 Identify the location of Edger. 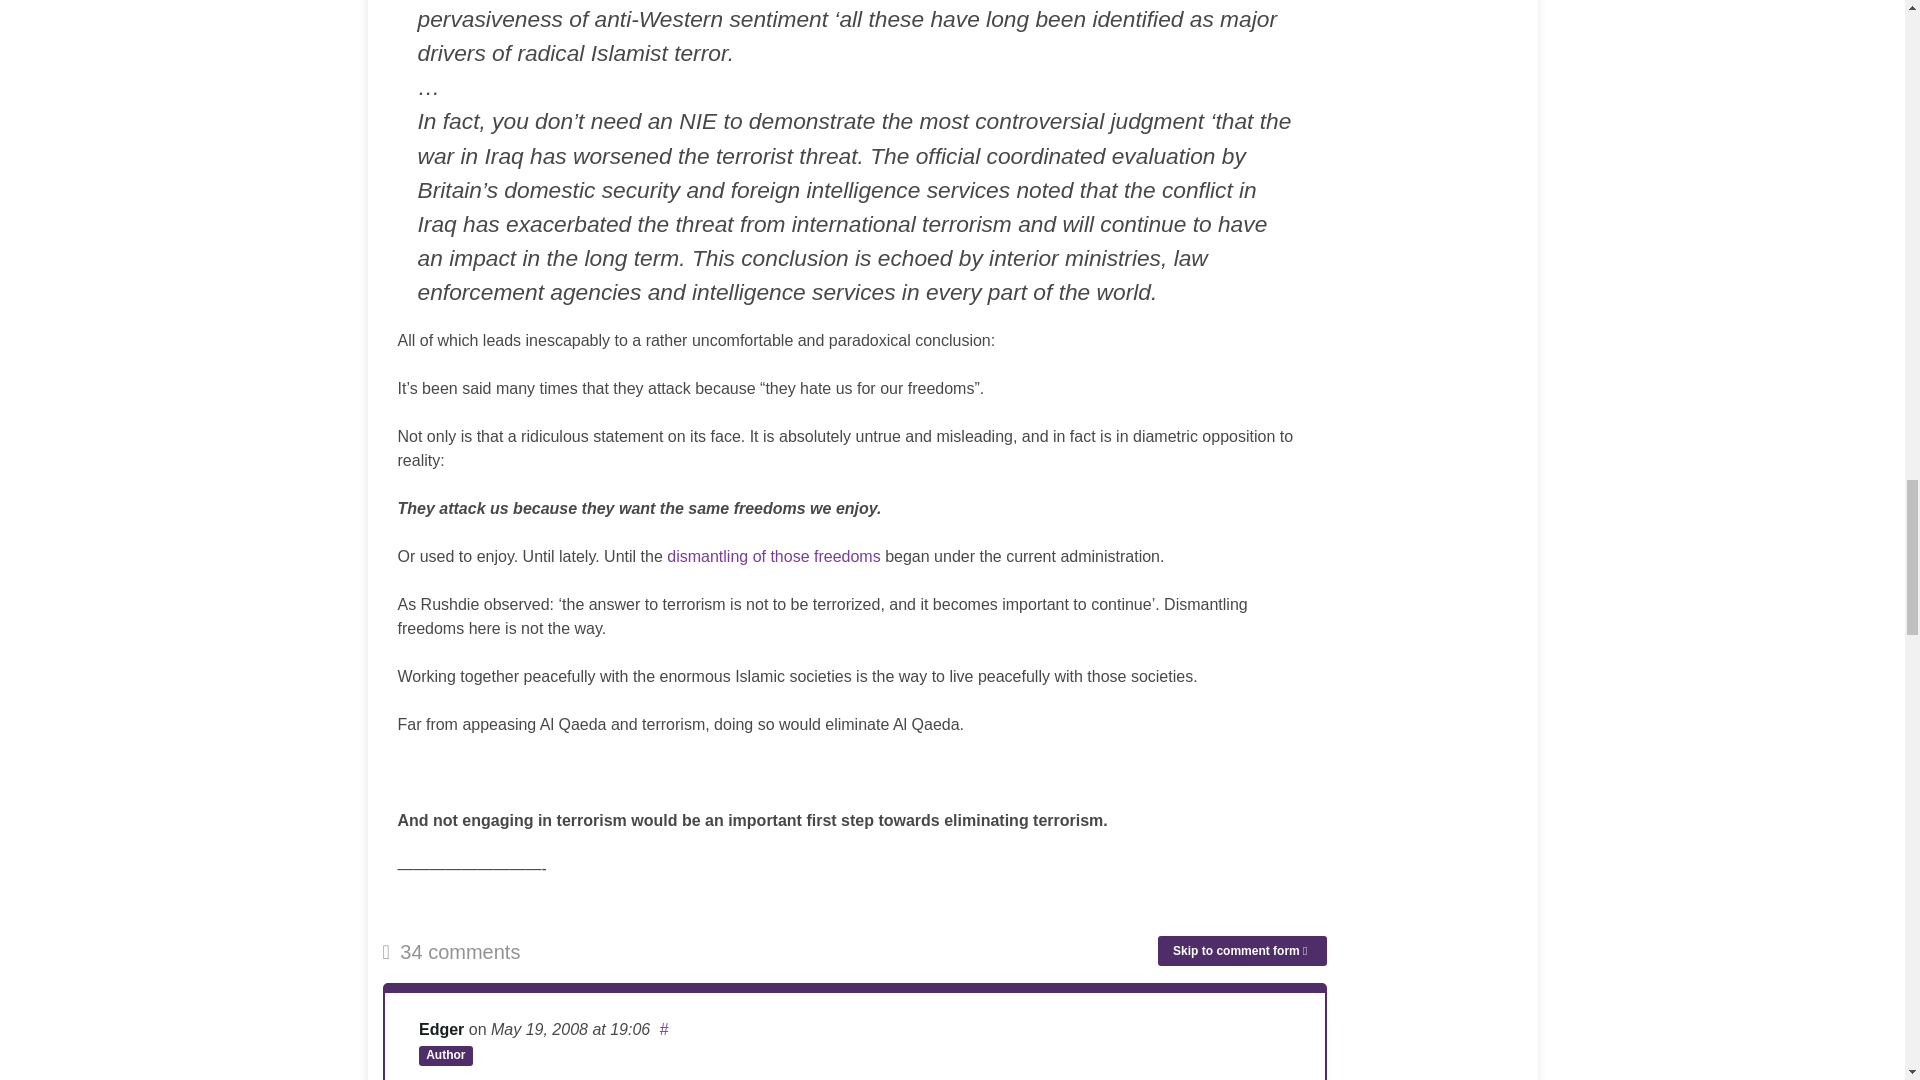
(441, 1028).